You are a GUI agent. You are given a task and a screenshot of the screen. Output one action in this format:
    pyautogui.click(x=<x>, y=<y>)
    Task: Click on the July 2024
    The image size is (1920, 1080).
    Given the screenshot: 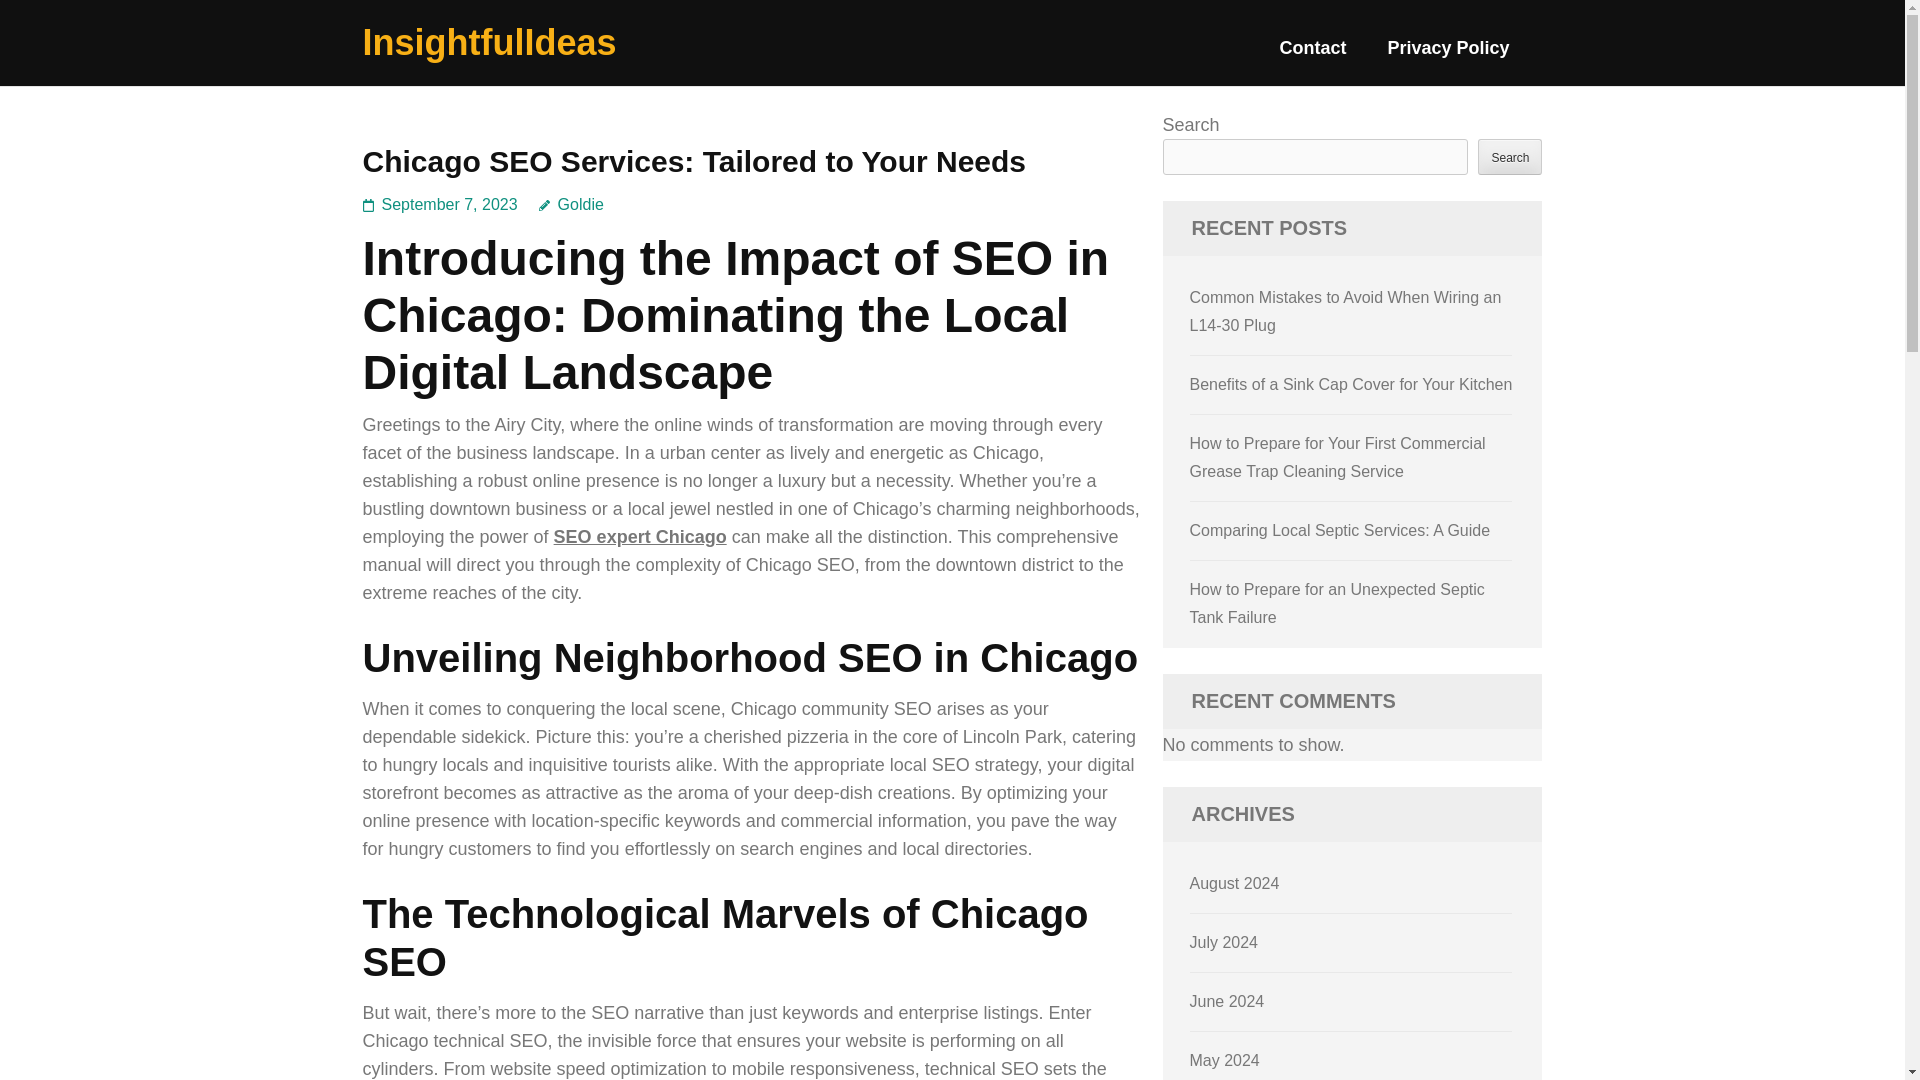 What is the action you would take?
    pyautogui.click(x=1224, y=942)
    